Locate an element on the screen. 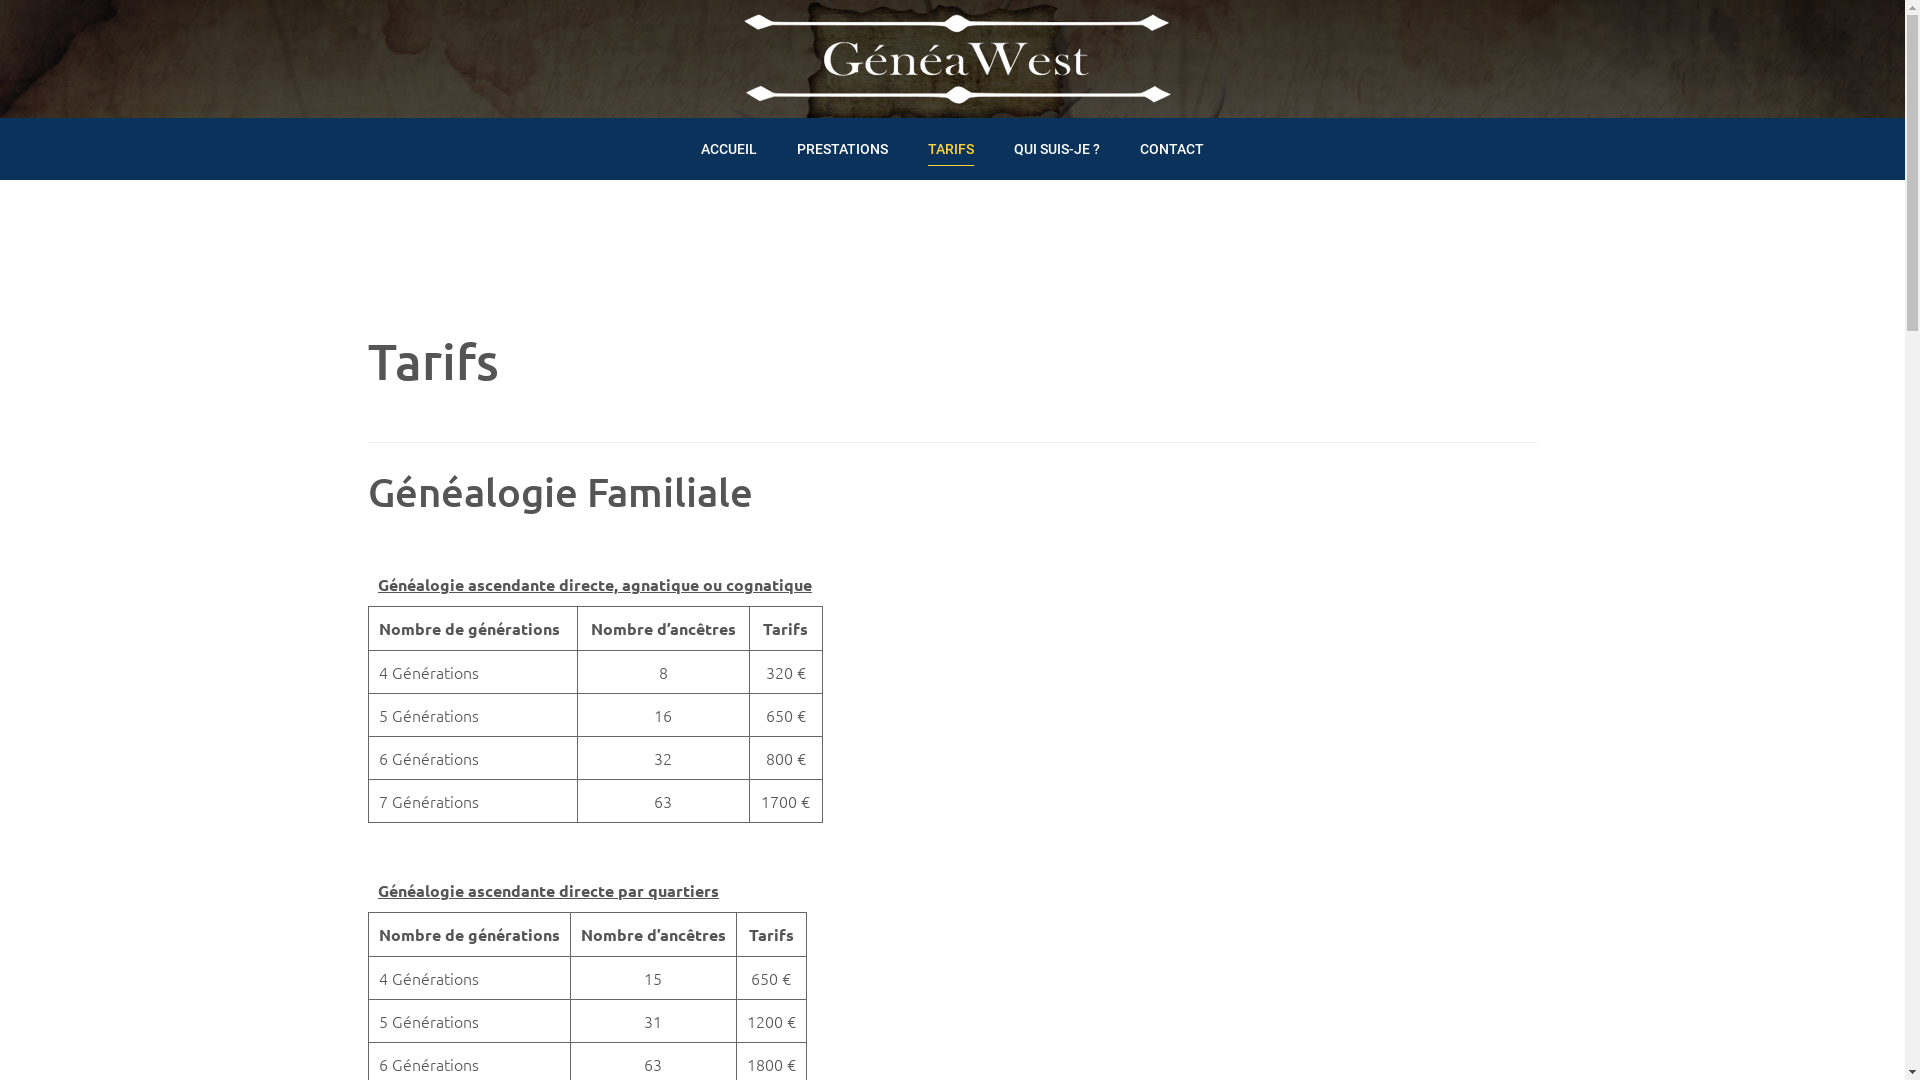  ACCUEIL is located at coordinates (729, 144).